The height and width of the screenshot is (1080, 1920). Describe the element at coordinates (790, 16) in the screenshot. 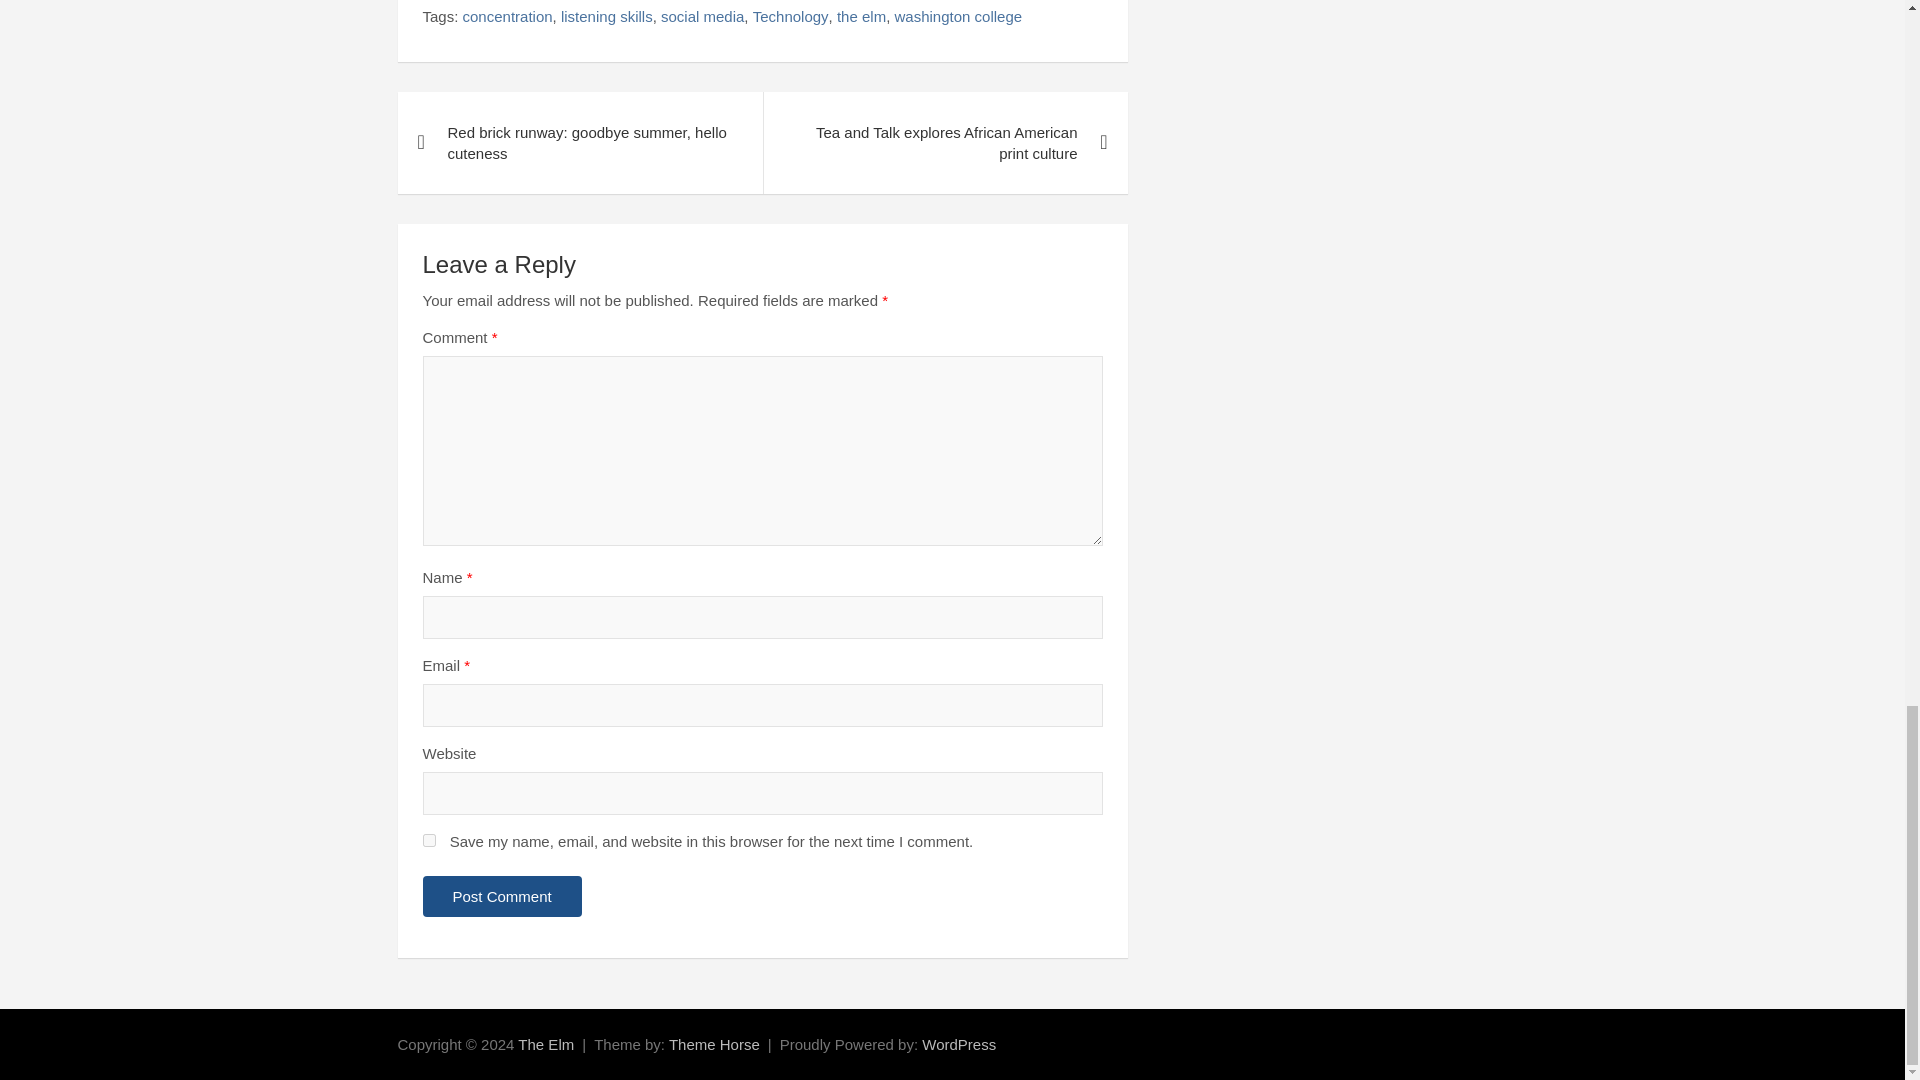

I see `Technology` at that location.